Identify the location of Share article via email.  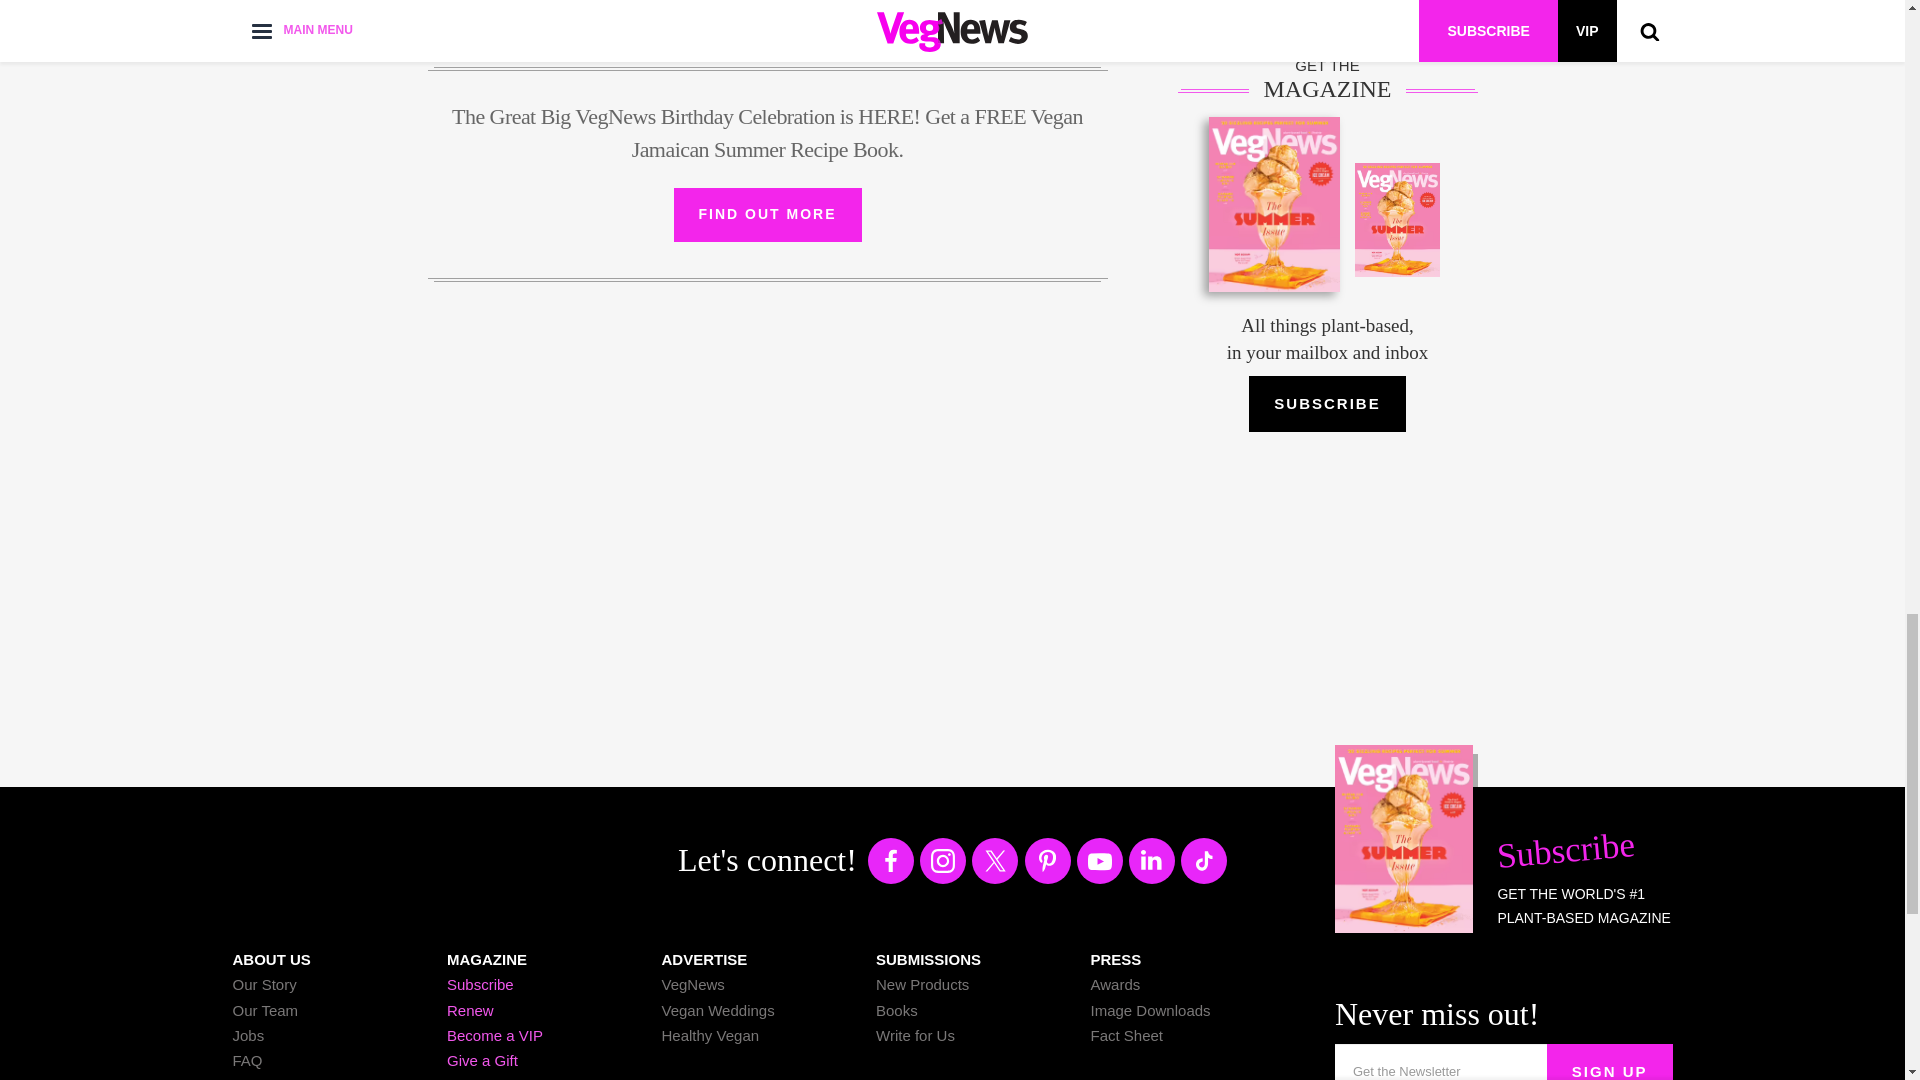
(872, 11).